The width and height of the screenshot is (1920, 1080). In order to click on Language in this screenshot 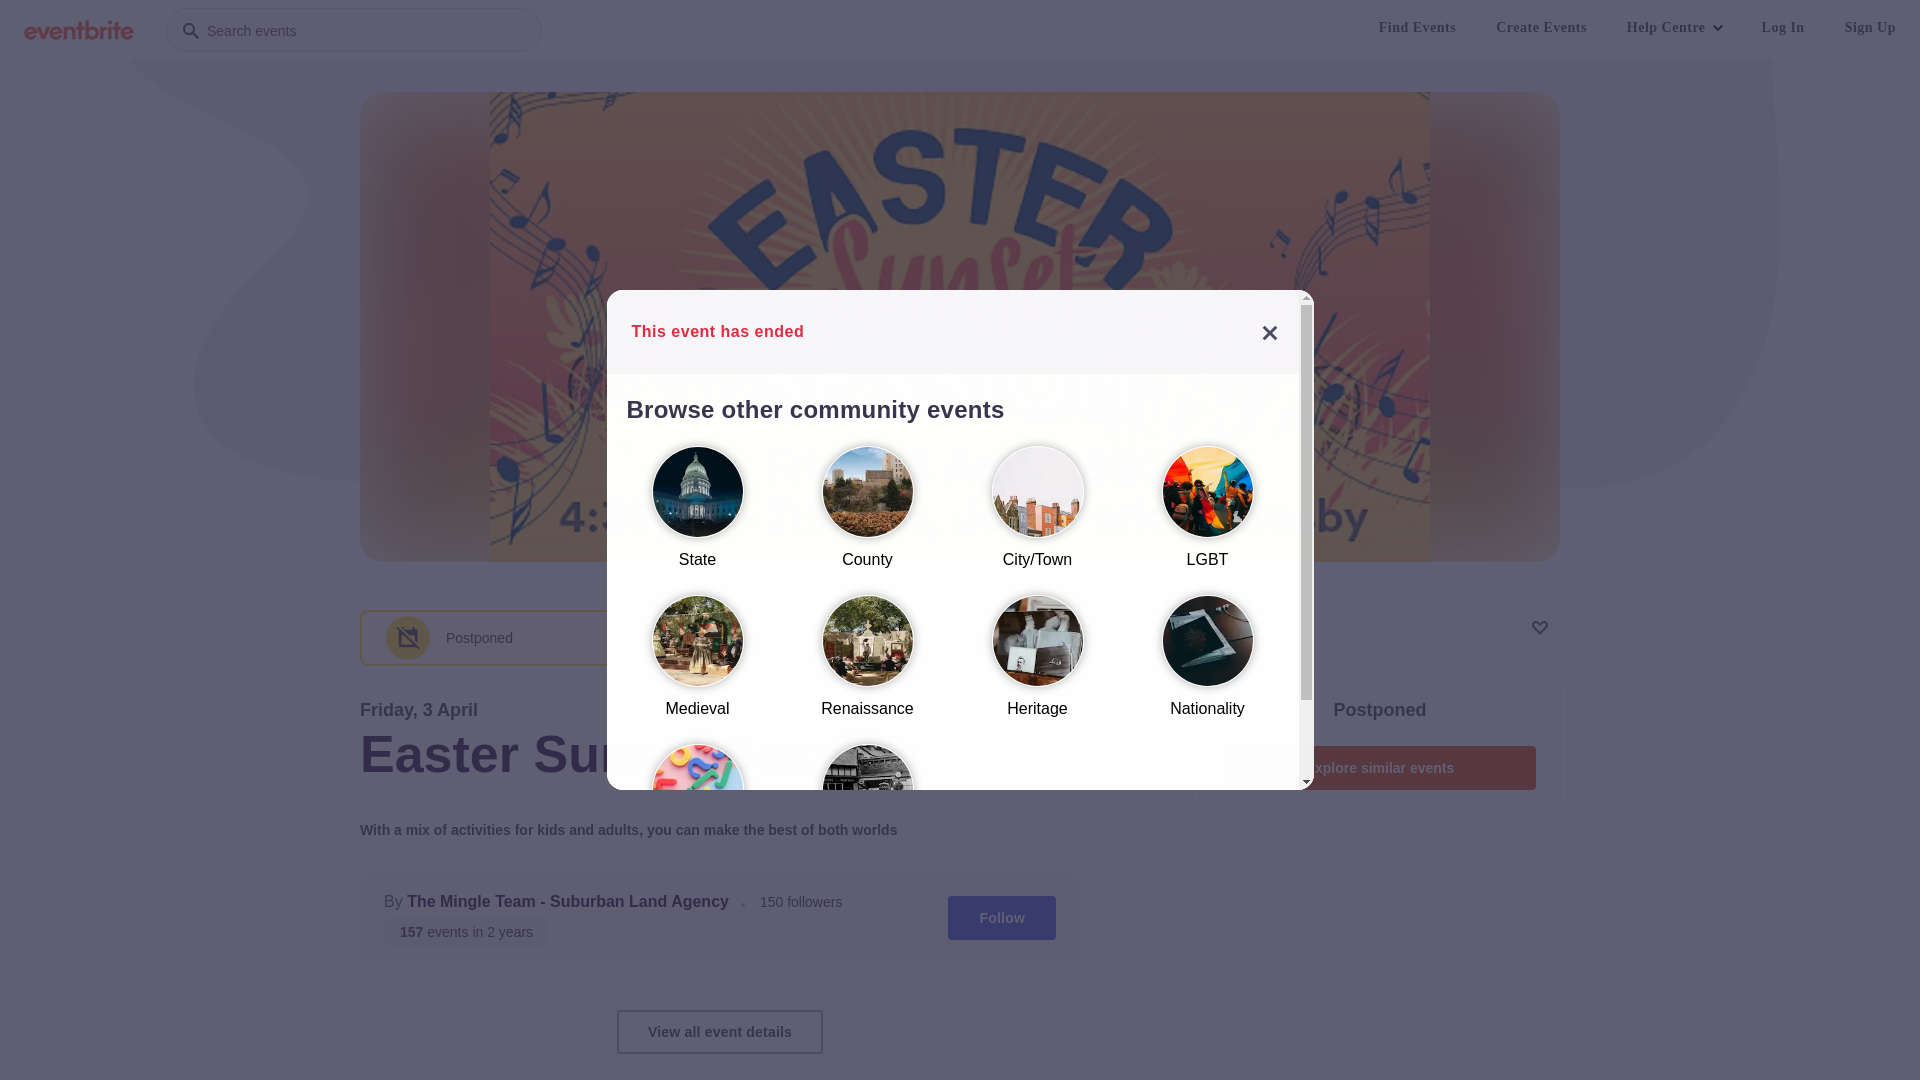, I will do `click(697, 814)`.